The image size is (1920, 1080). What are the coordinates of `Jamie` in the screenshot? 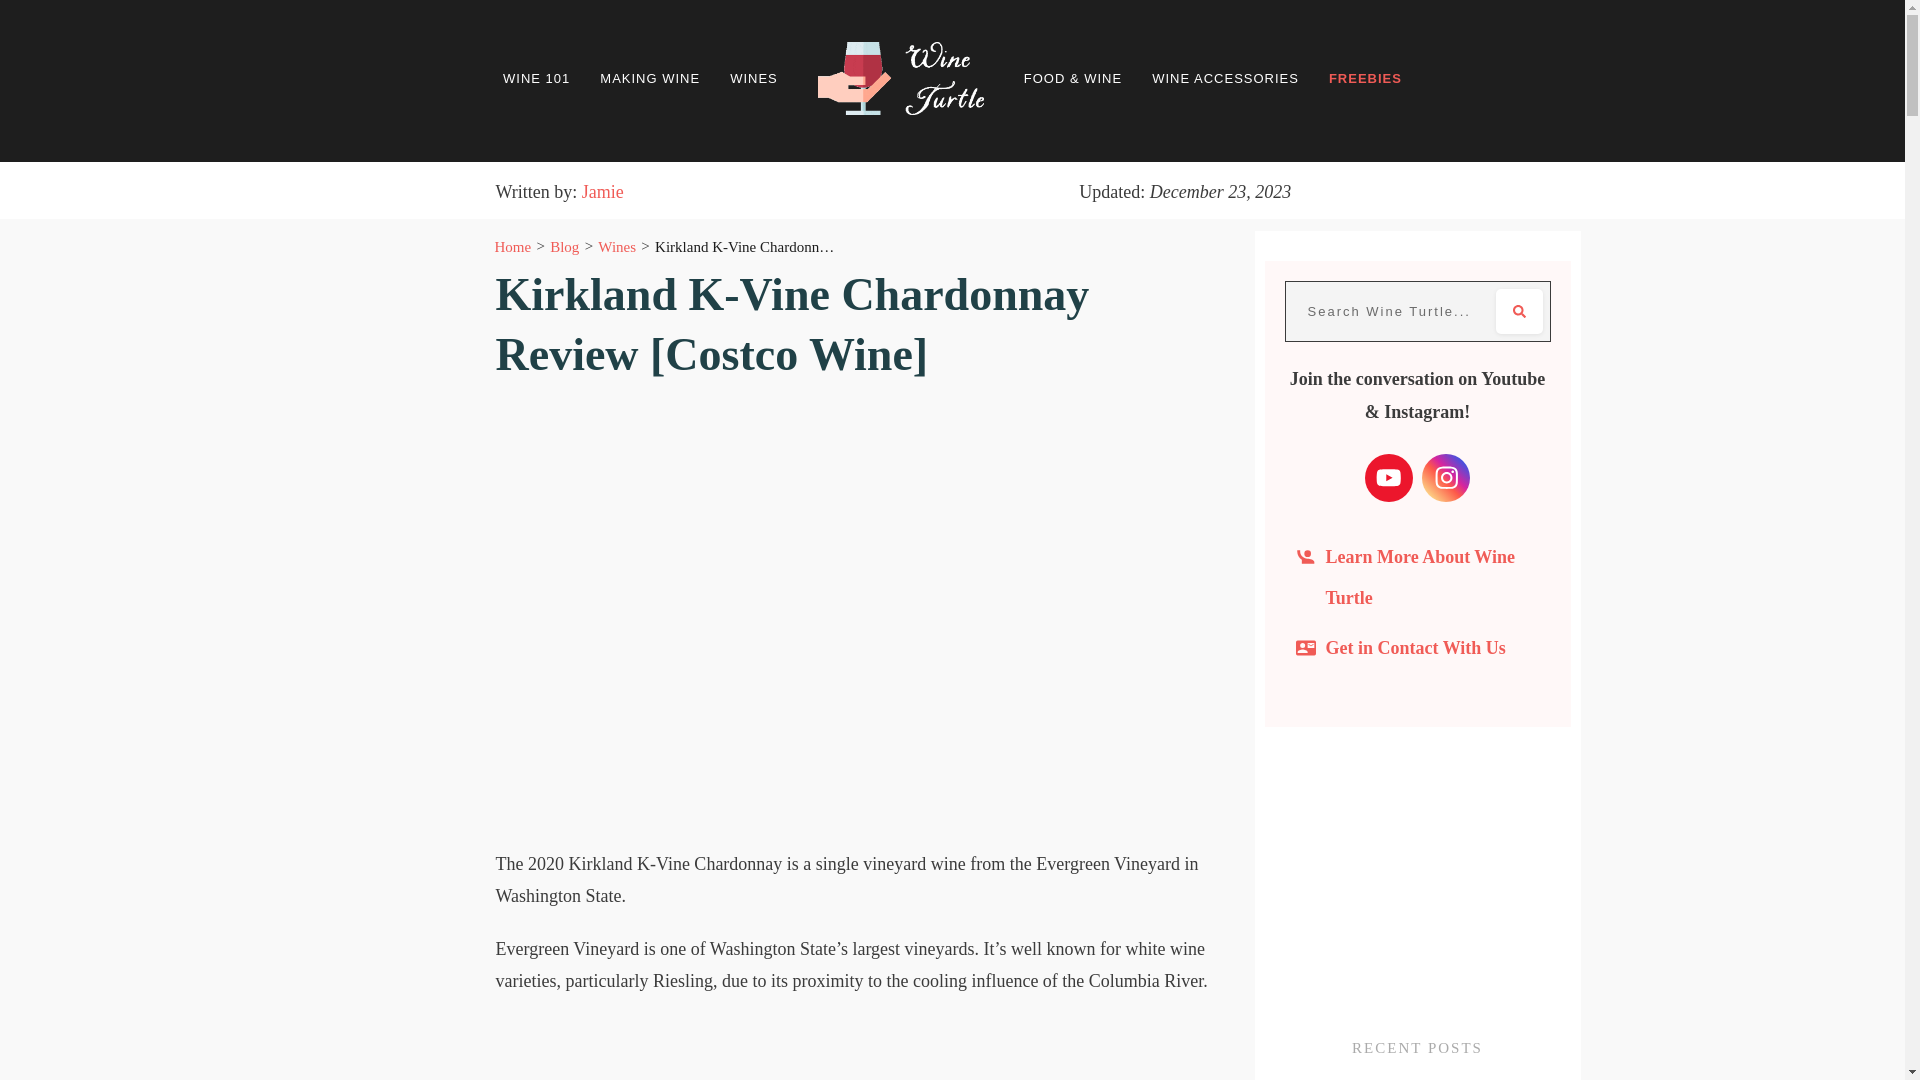 It's located at (602, 192).